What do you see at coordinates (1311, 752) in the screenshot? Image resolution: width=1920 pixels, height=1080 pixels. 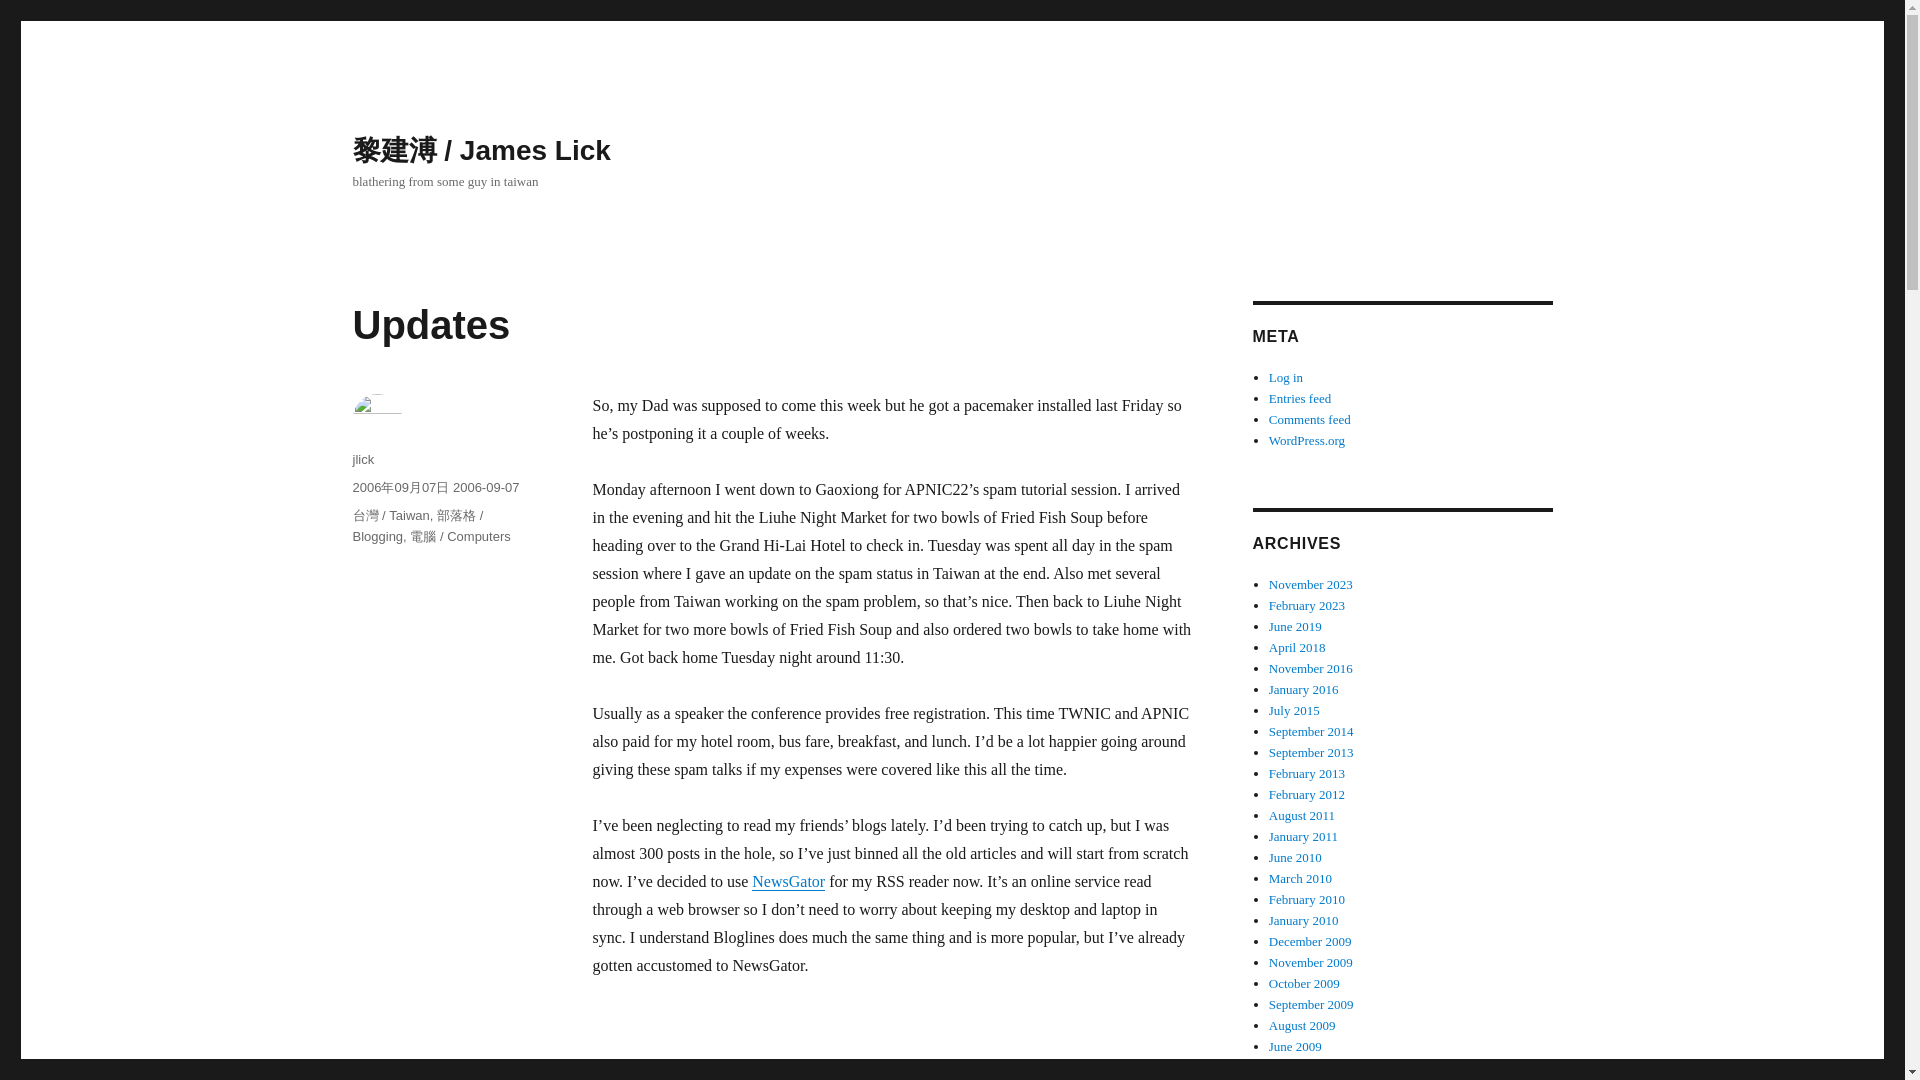 I see `September 2013` at bounding box center [1311, 752].